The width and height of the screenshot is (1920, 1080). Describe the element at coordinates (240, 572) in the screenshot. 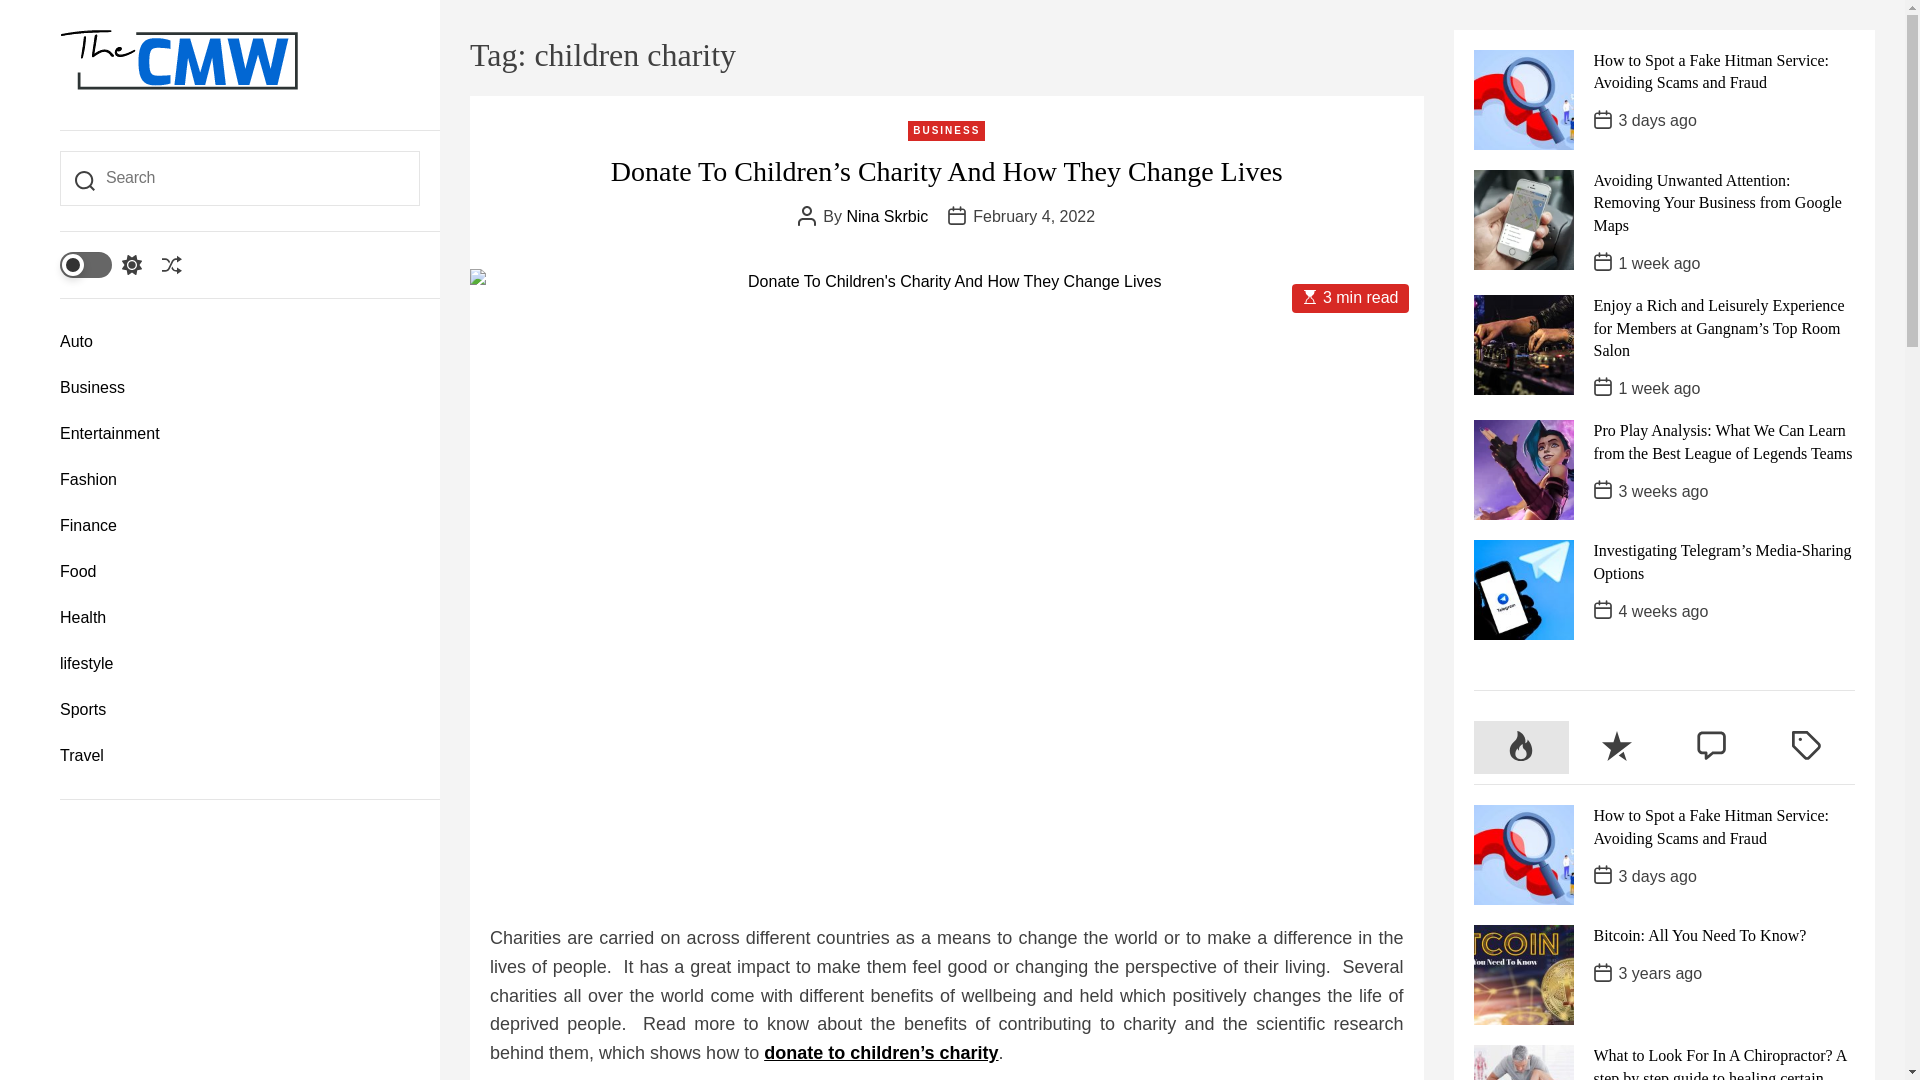

I see `Food` at that location.